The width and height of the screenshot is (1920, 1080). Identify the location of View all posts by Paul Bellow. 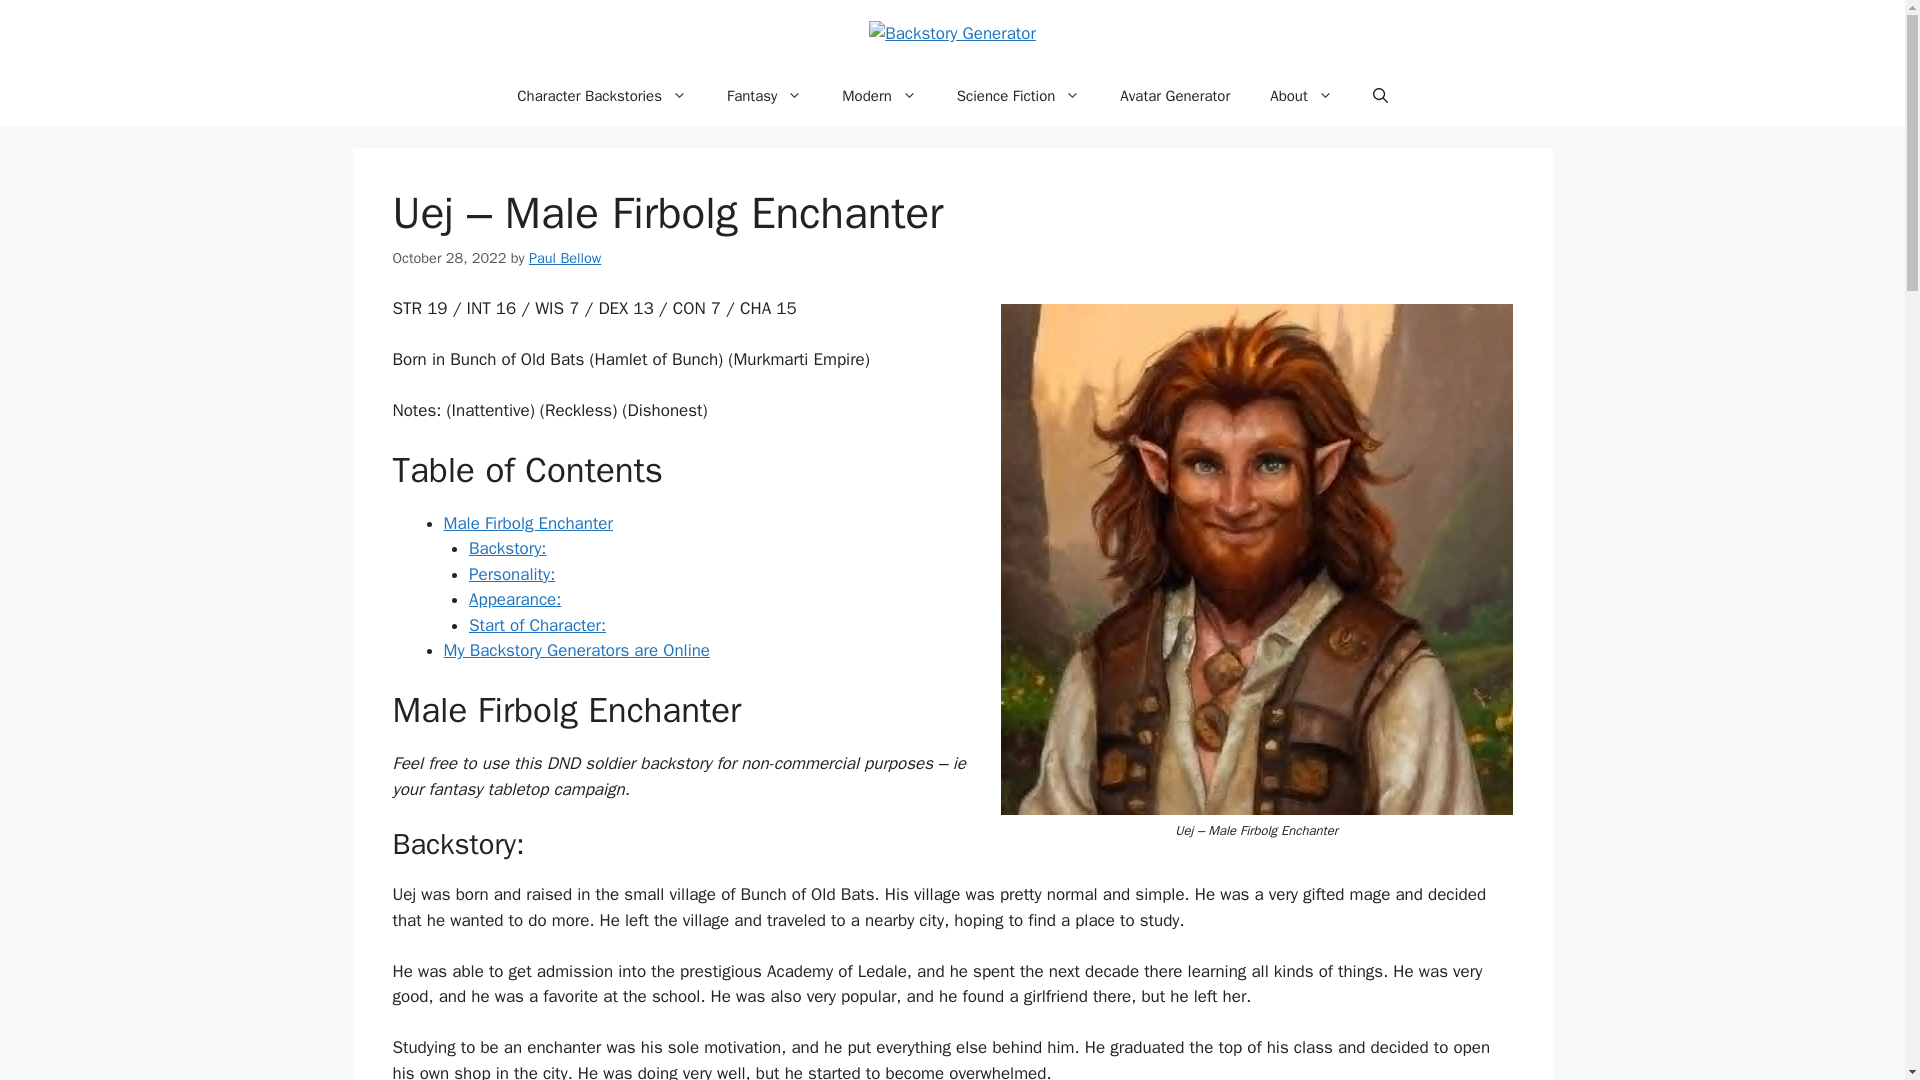
(564, 258).